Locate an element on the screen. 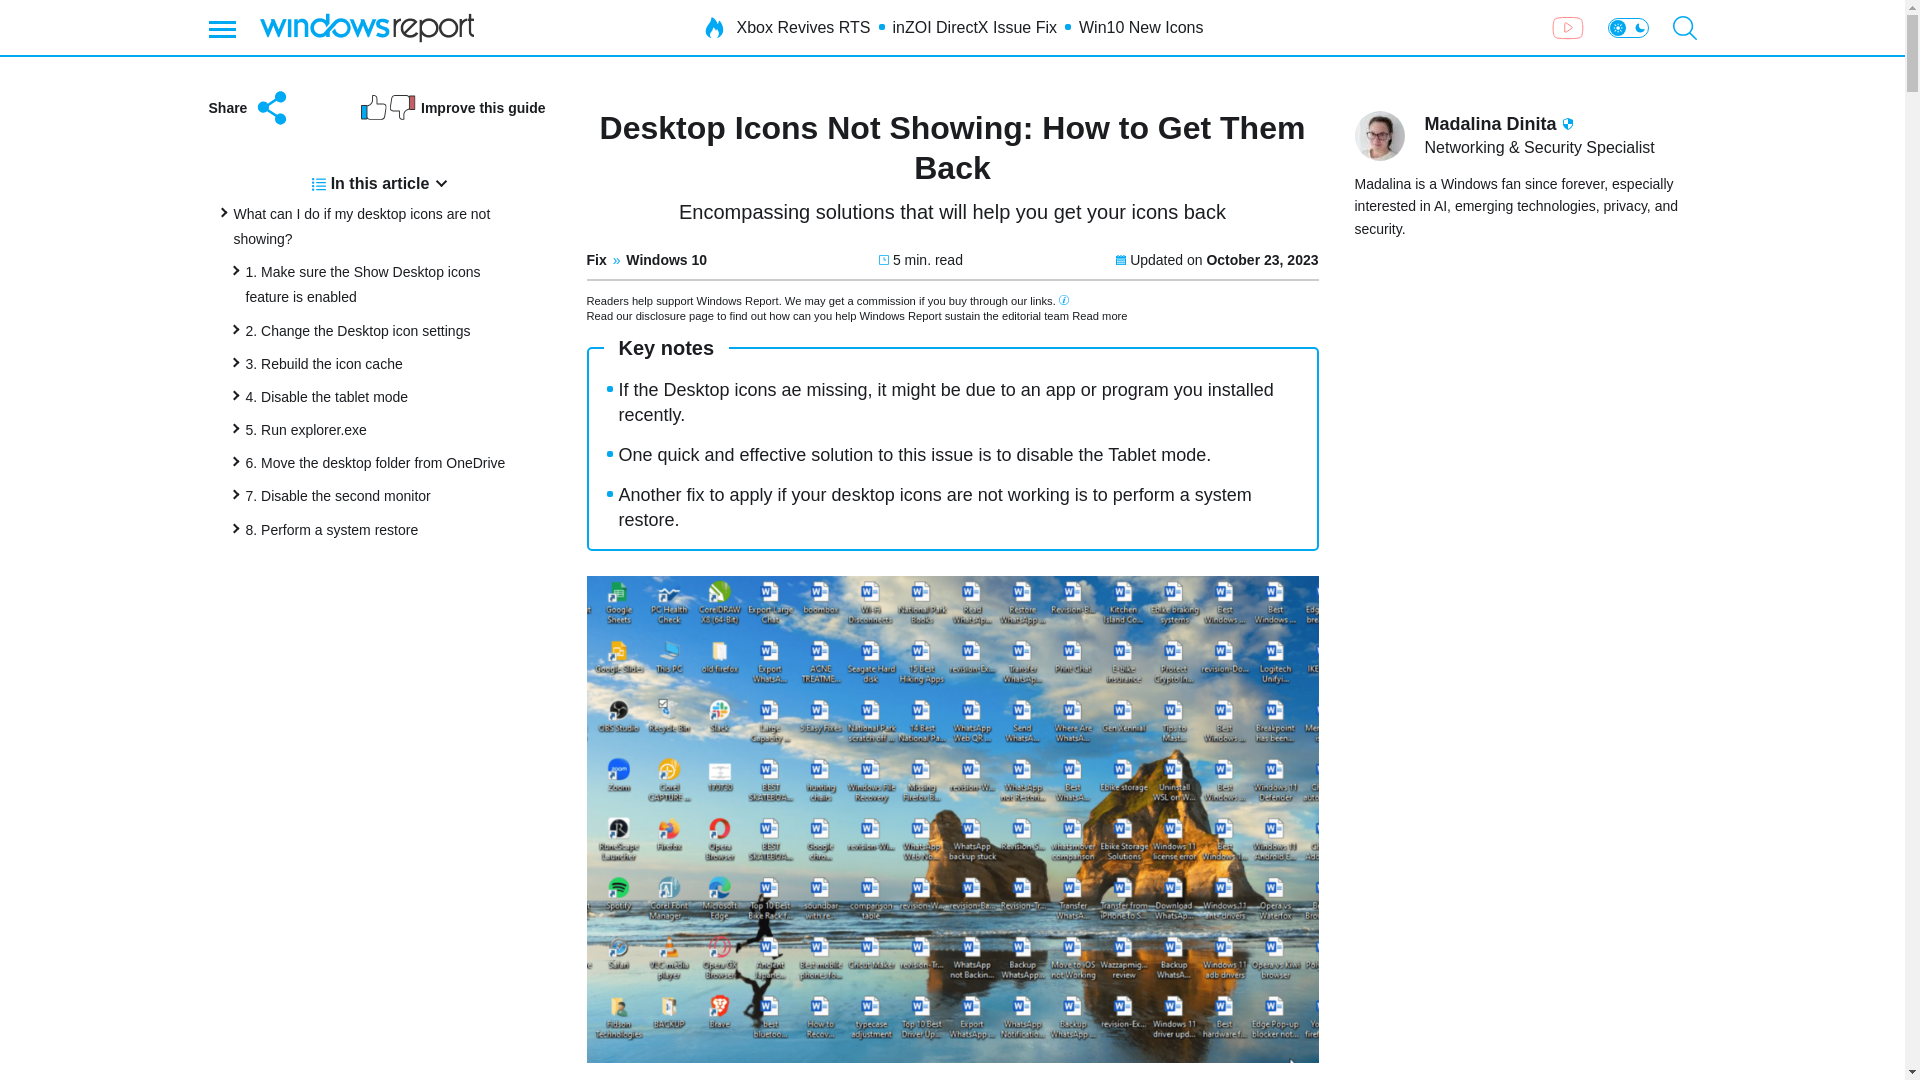 This screenshot has height=1080, width=1920. Open search bar is located at coordinates (1684, 28).